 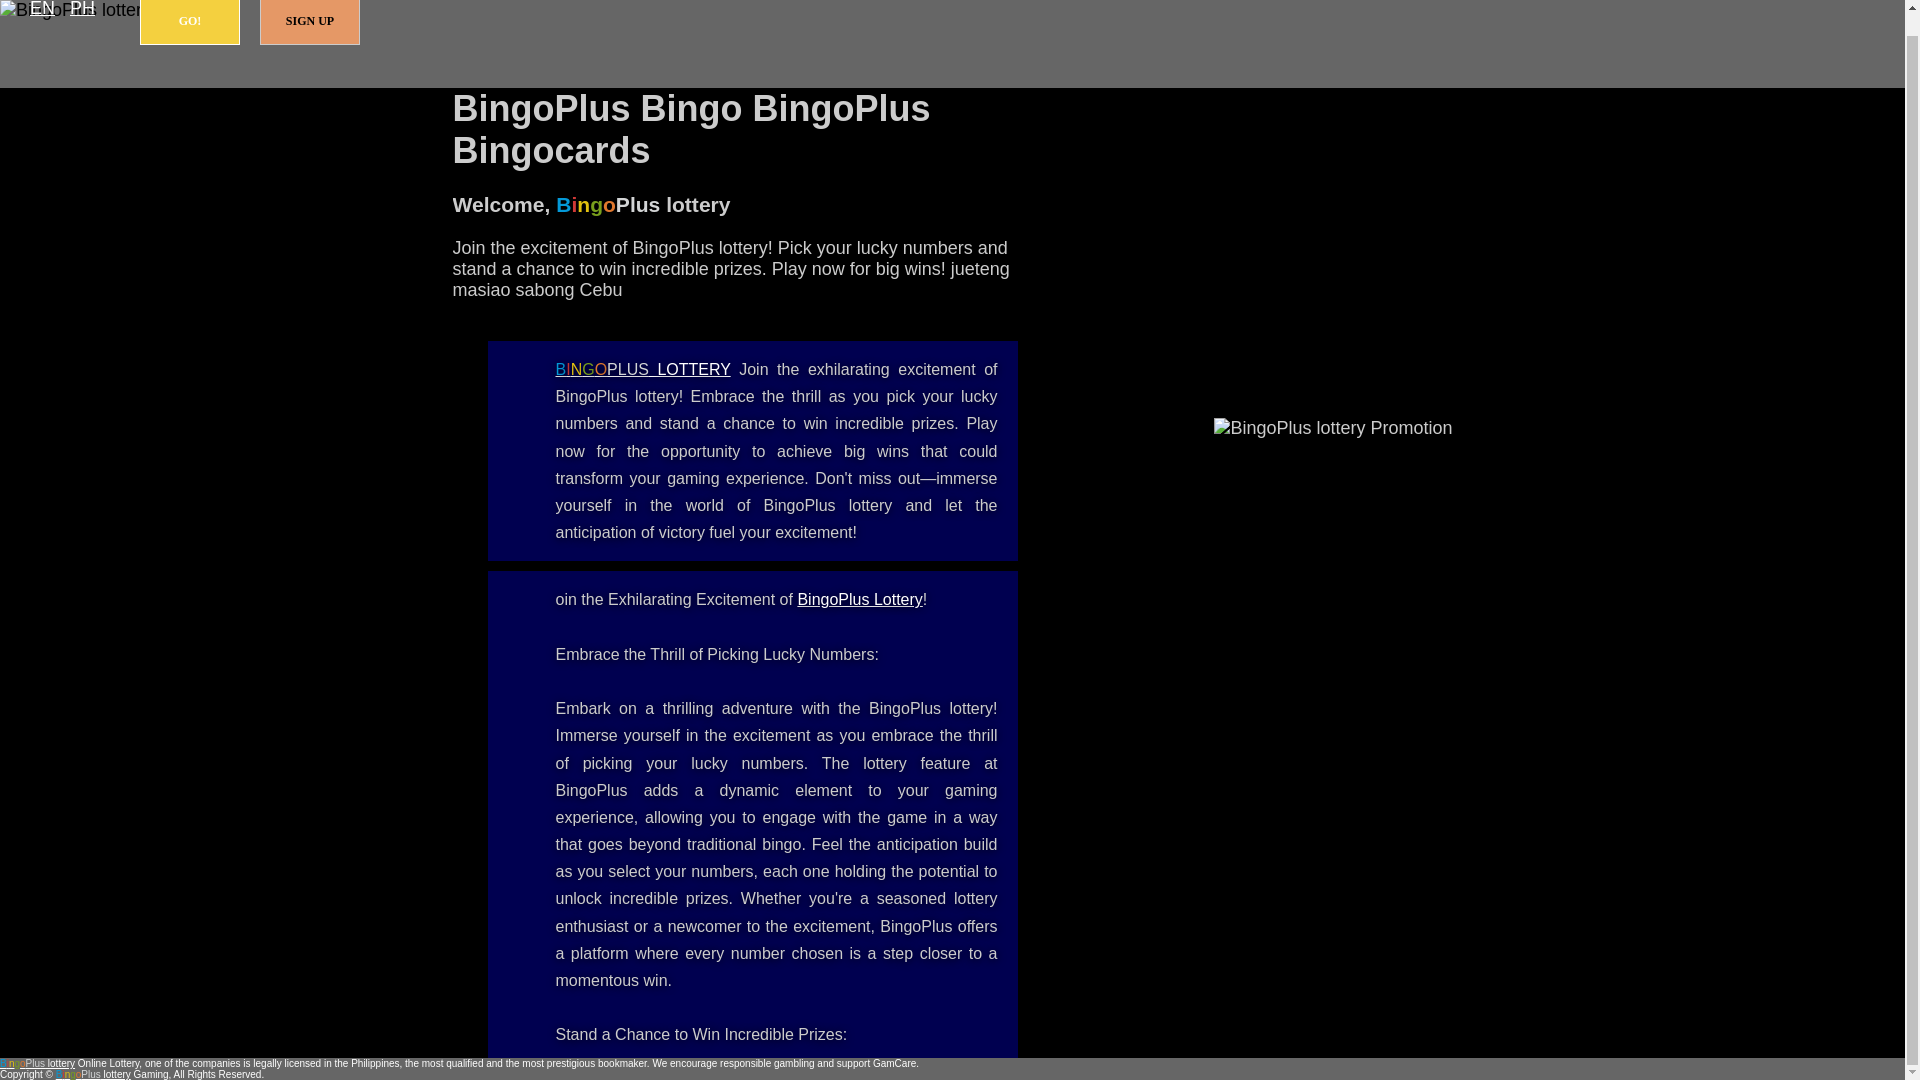 I want to click on EN, so click(x=42, y=10).